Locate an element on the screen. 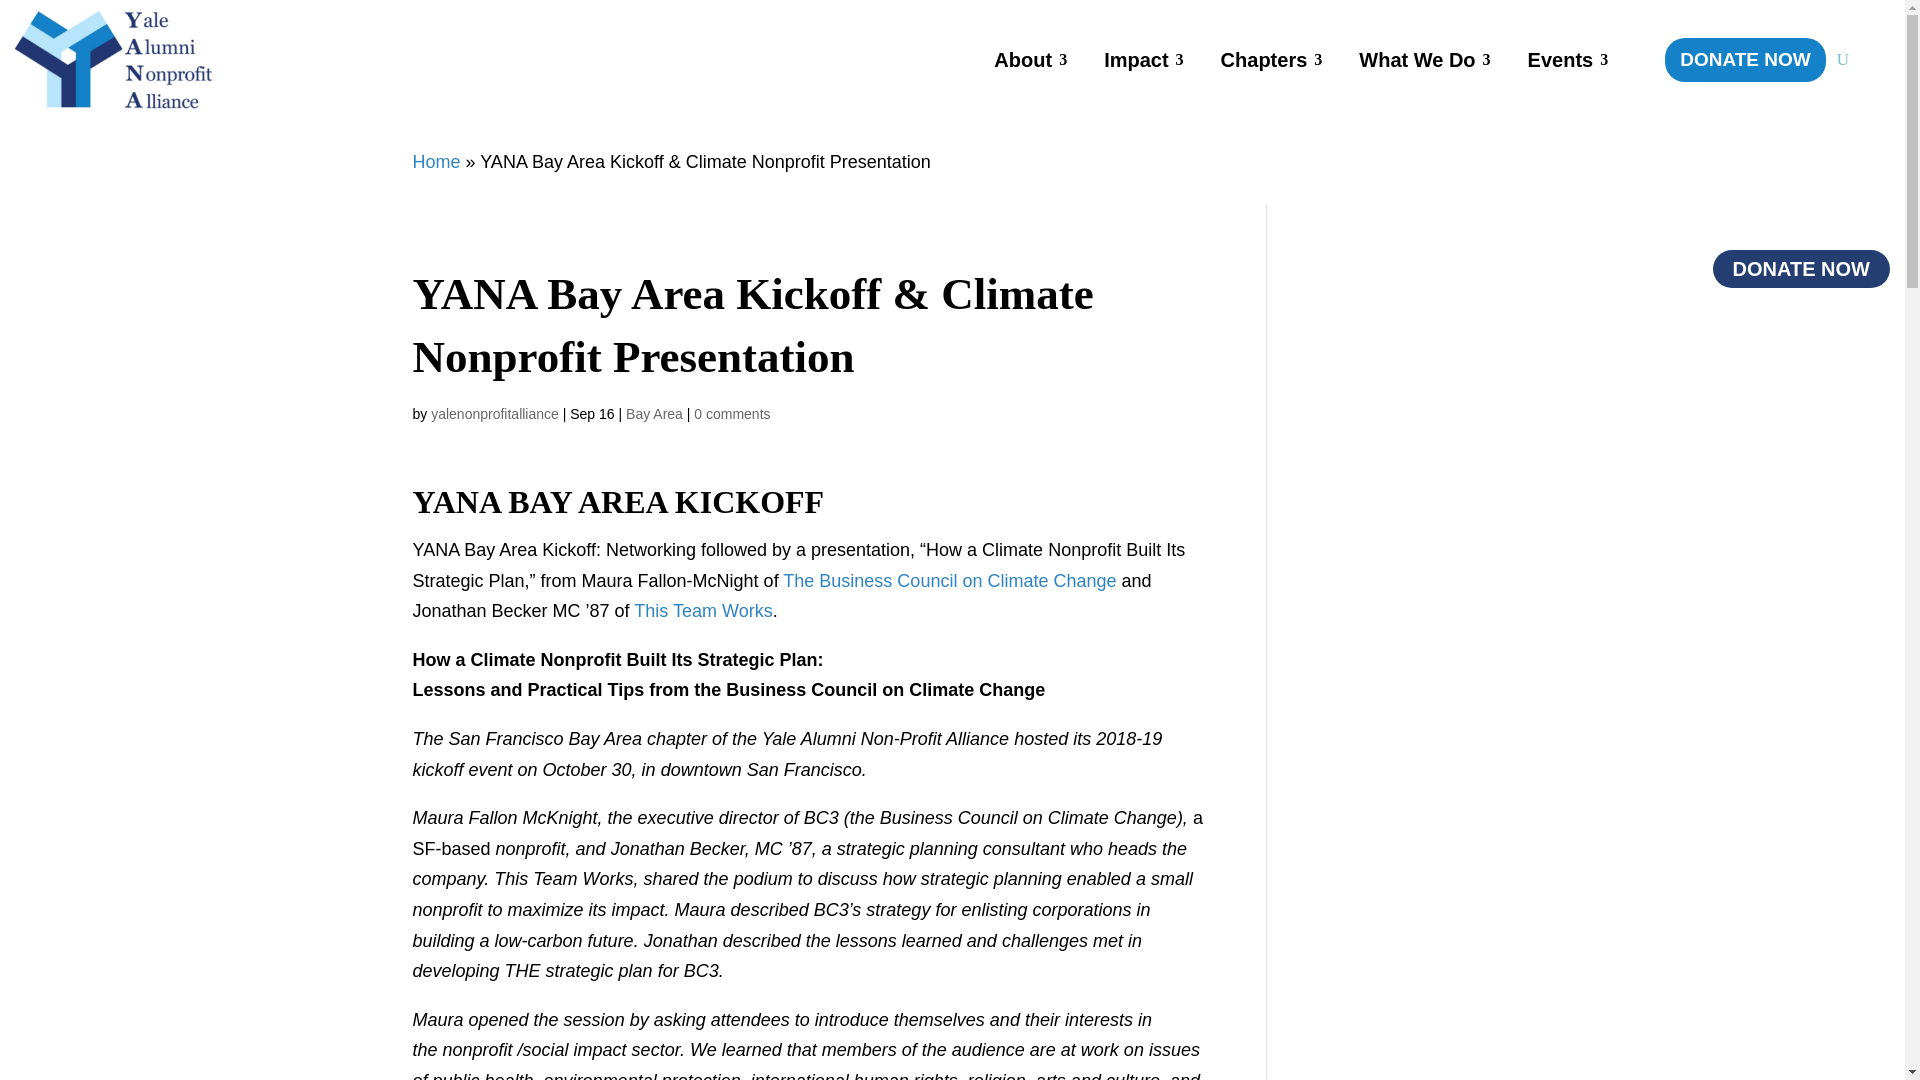 The image size is (1920, 1080). What We Do is located at coordinates (1416, 60).